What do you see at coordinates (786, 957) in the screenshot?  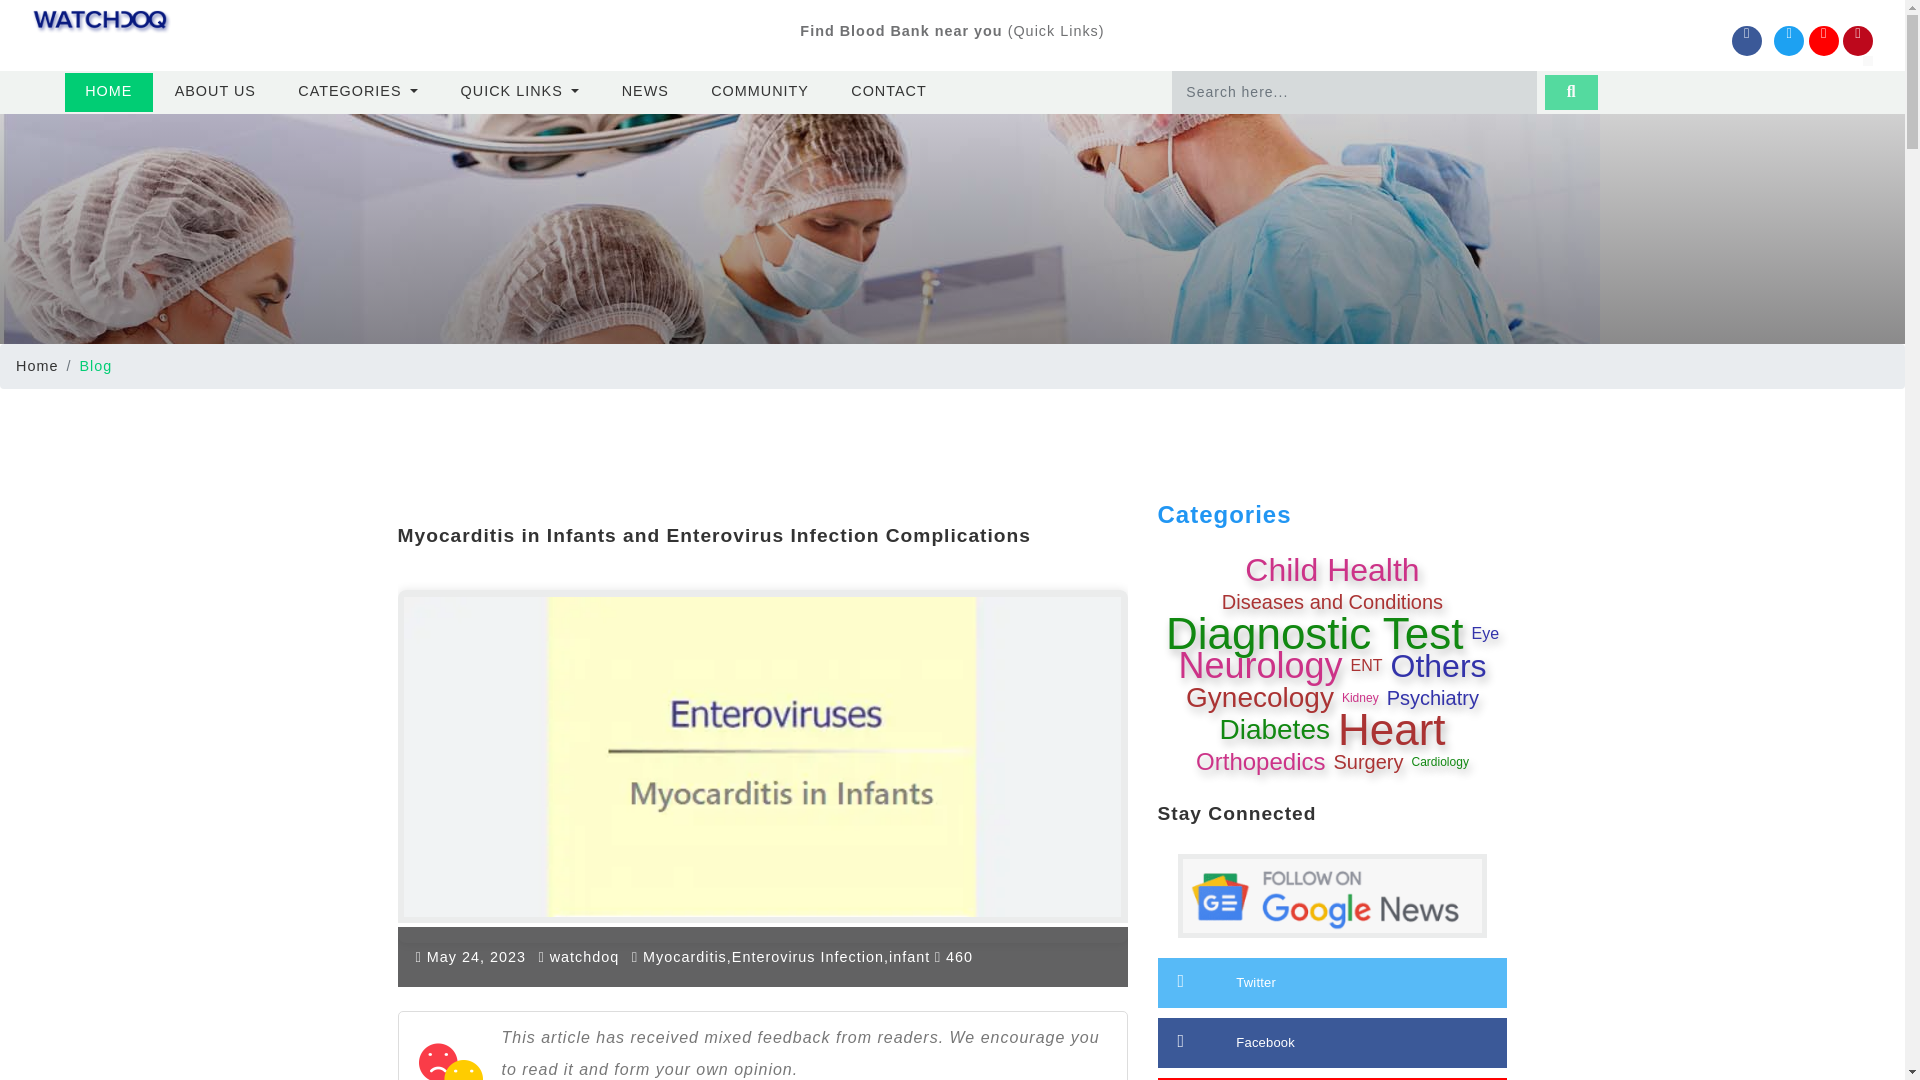 I see `Tag: Myocarditis,Enterovirus Infection,infant` at bounding box center [786, 957].